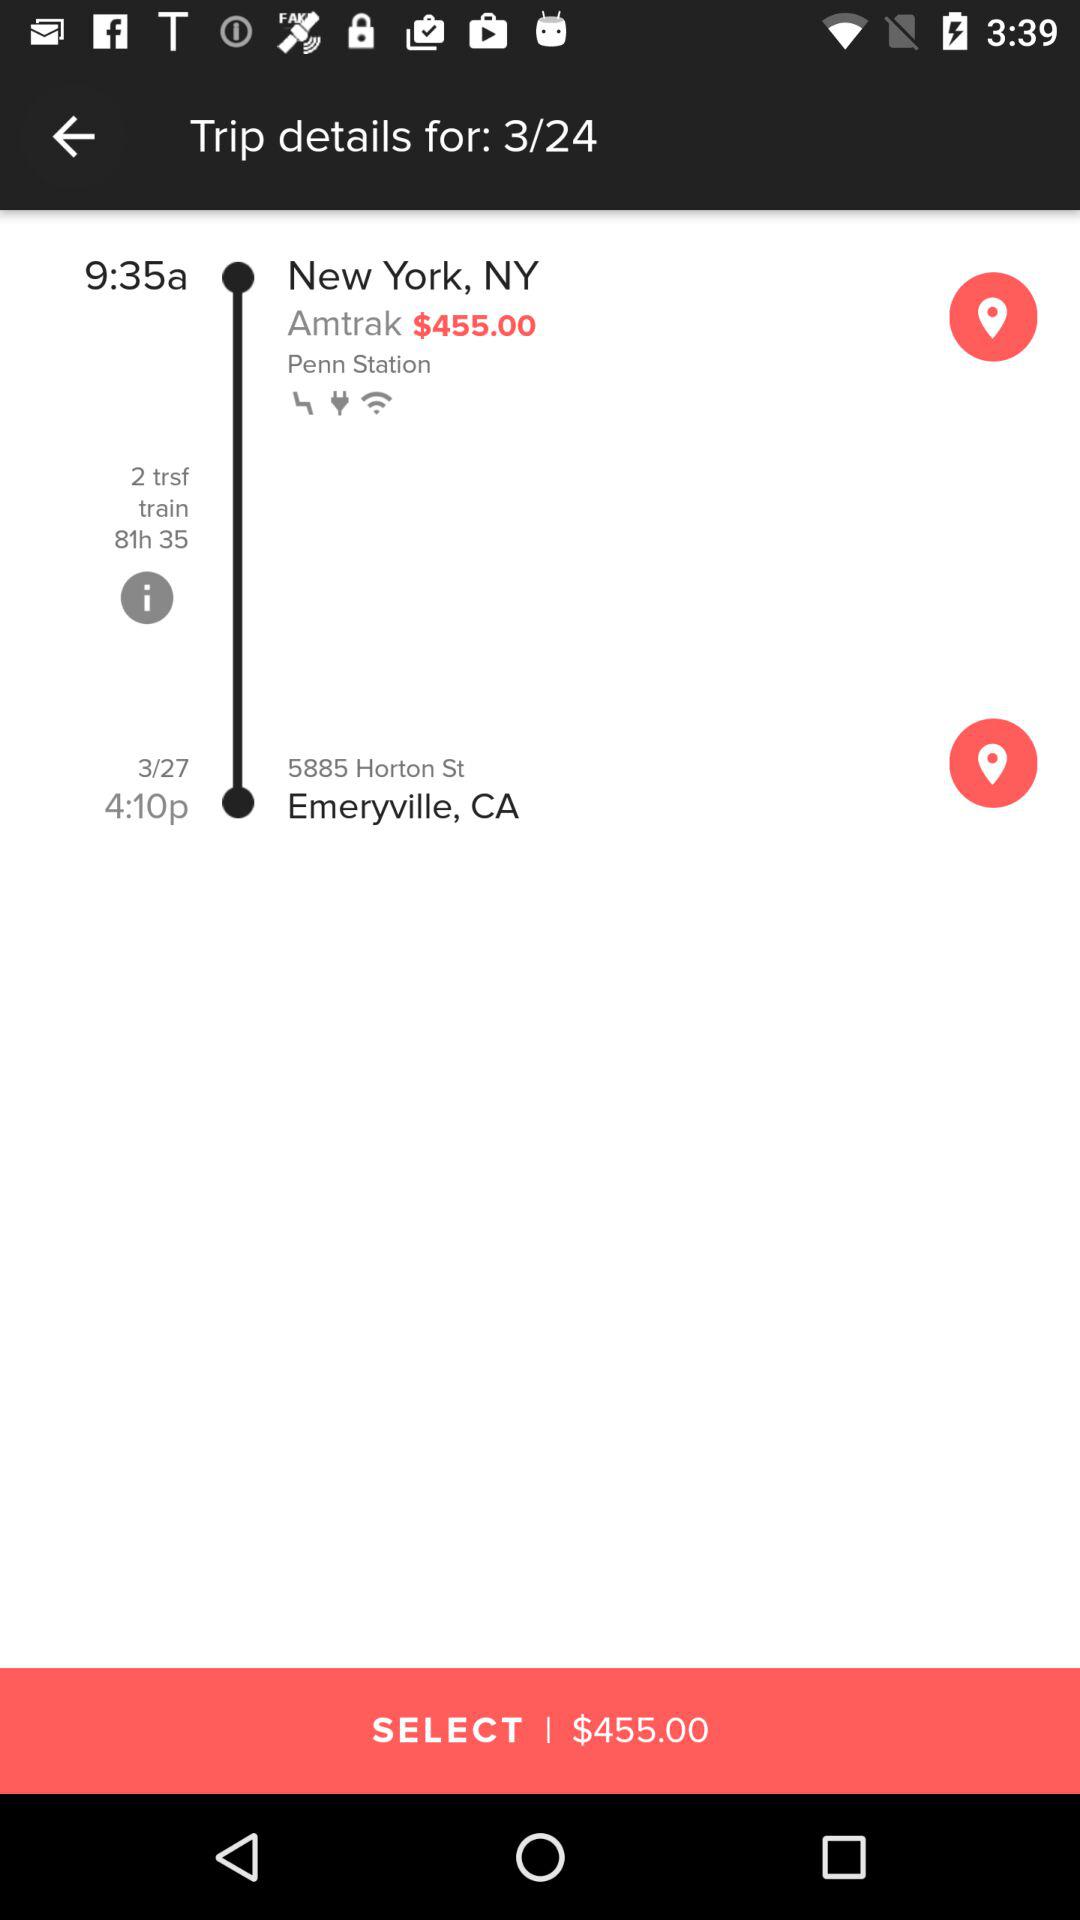 Image resolution: width=1080 pixels, height=1920 pixels. Describe the element at coordinates (73, 136) in the screenshot. I see `open the item to the left of trip details for icon` at that location.